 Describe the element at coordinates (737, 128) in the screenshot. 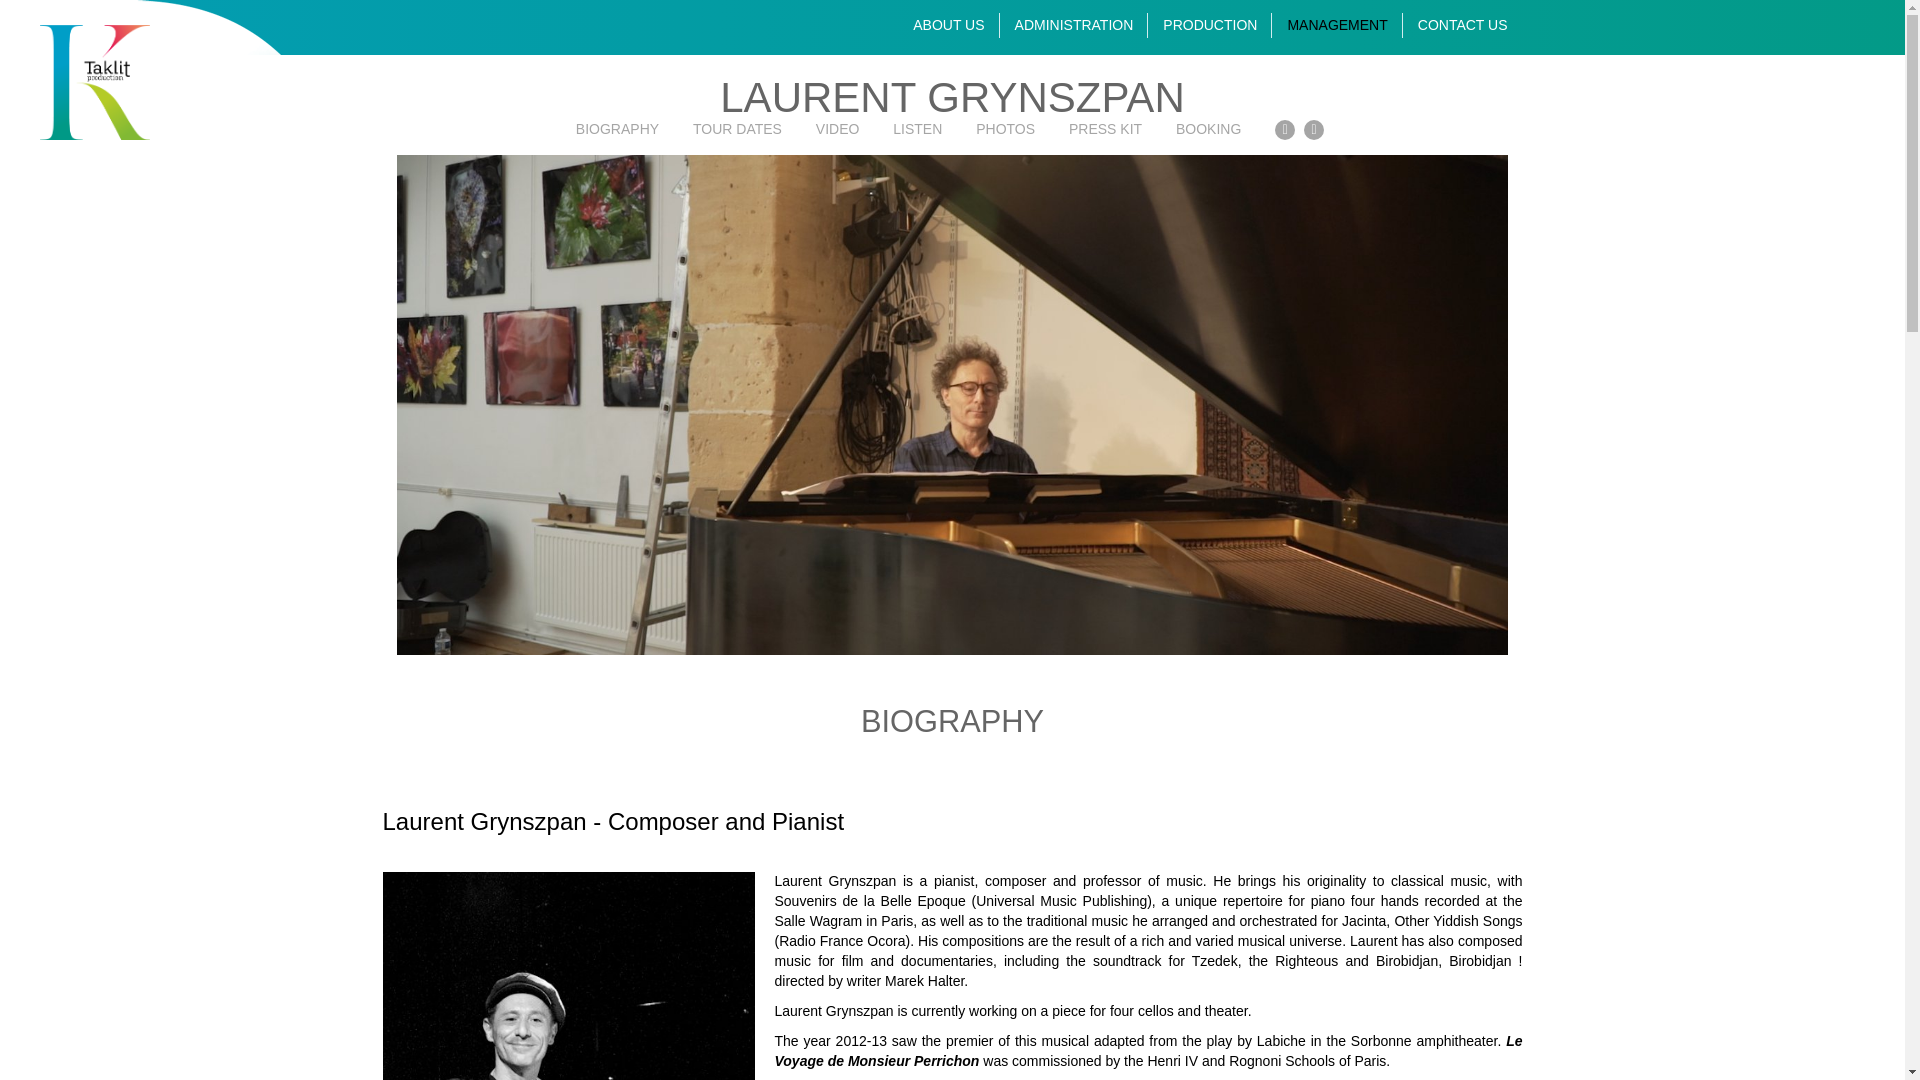

I see `TOUR DATES` at that location.